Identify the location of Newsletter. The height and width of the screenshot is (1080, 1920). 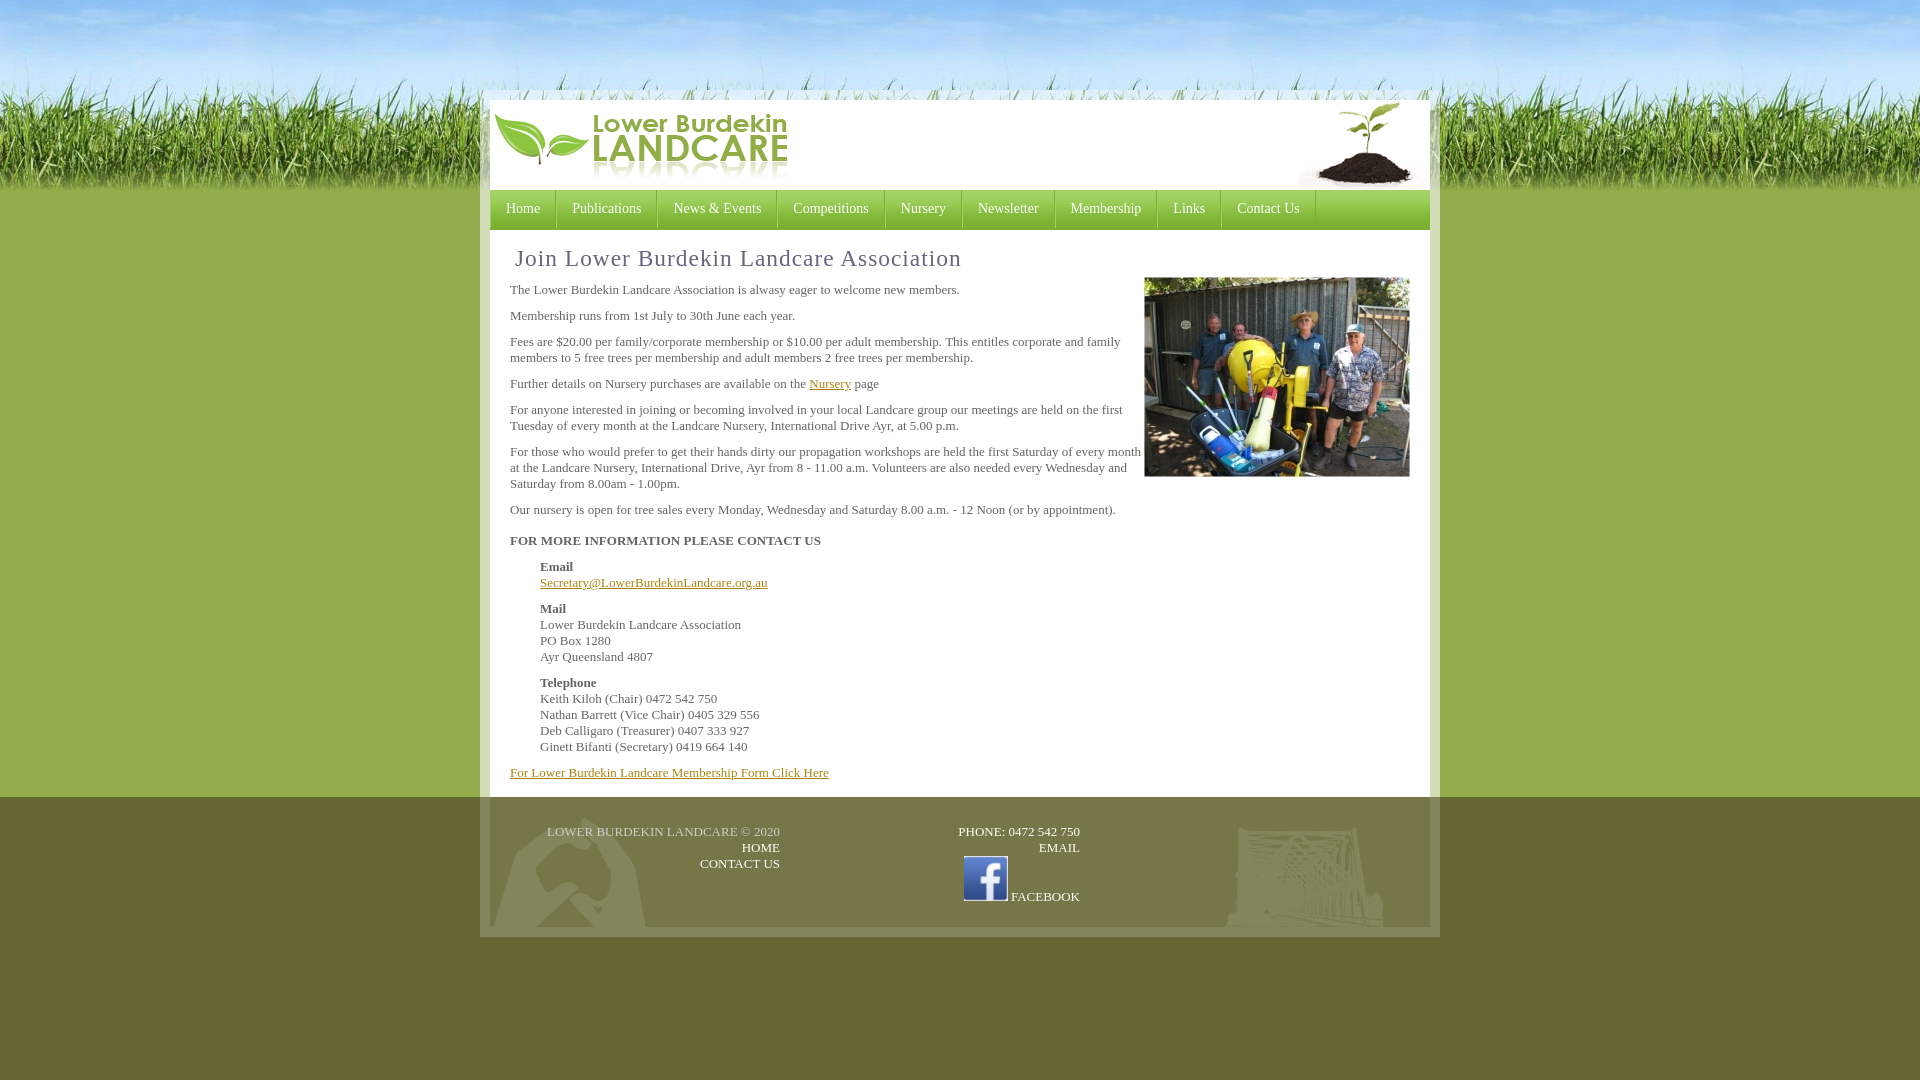
(1008, 209).